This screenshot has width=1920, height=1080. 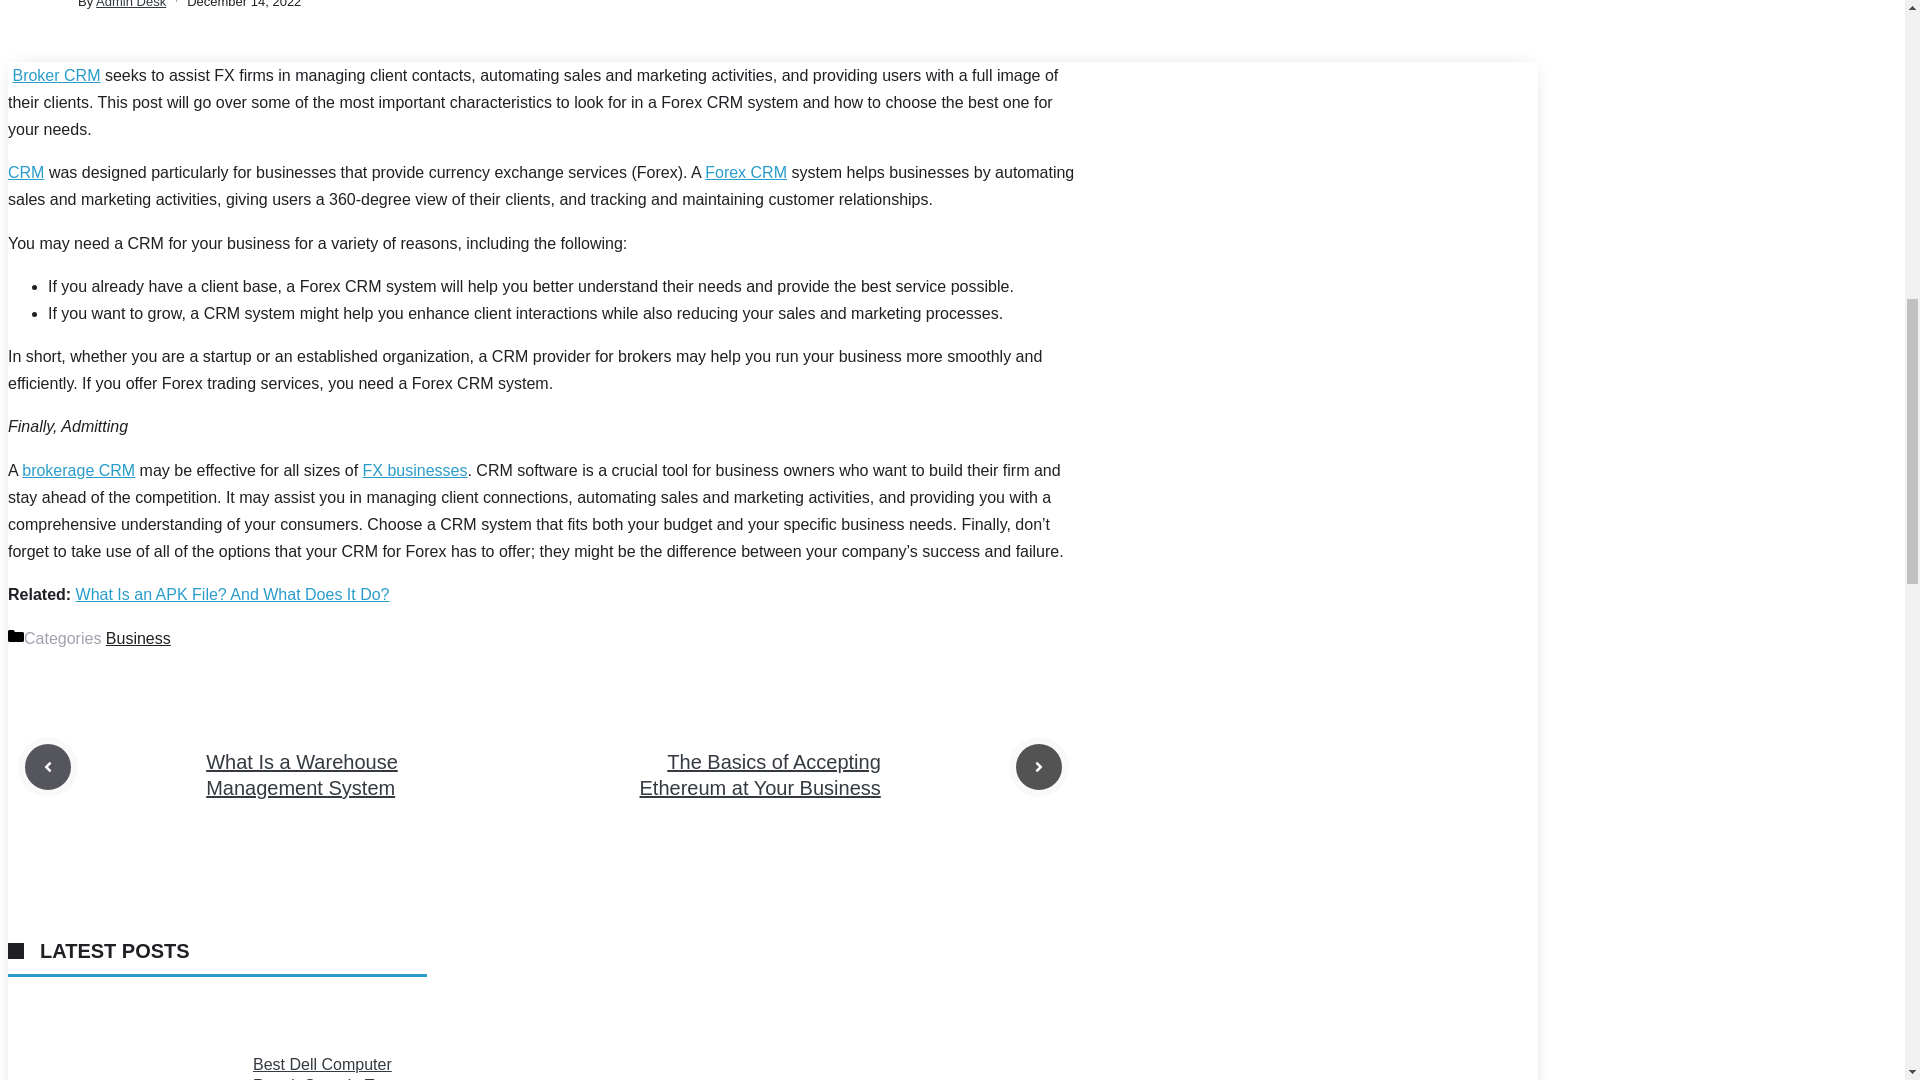 I want to click on The Basics of Accepting Ethereum at Your Business, so click(x=760, y=774).